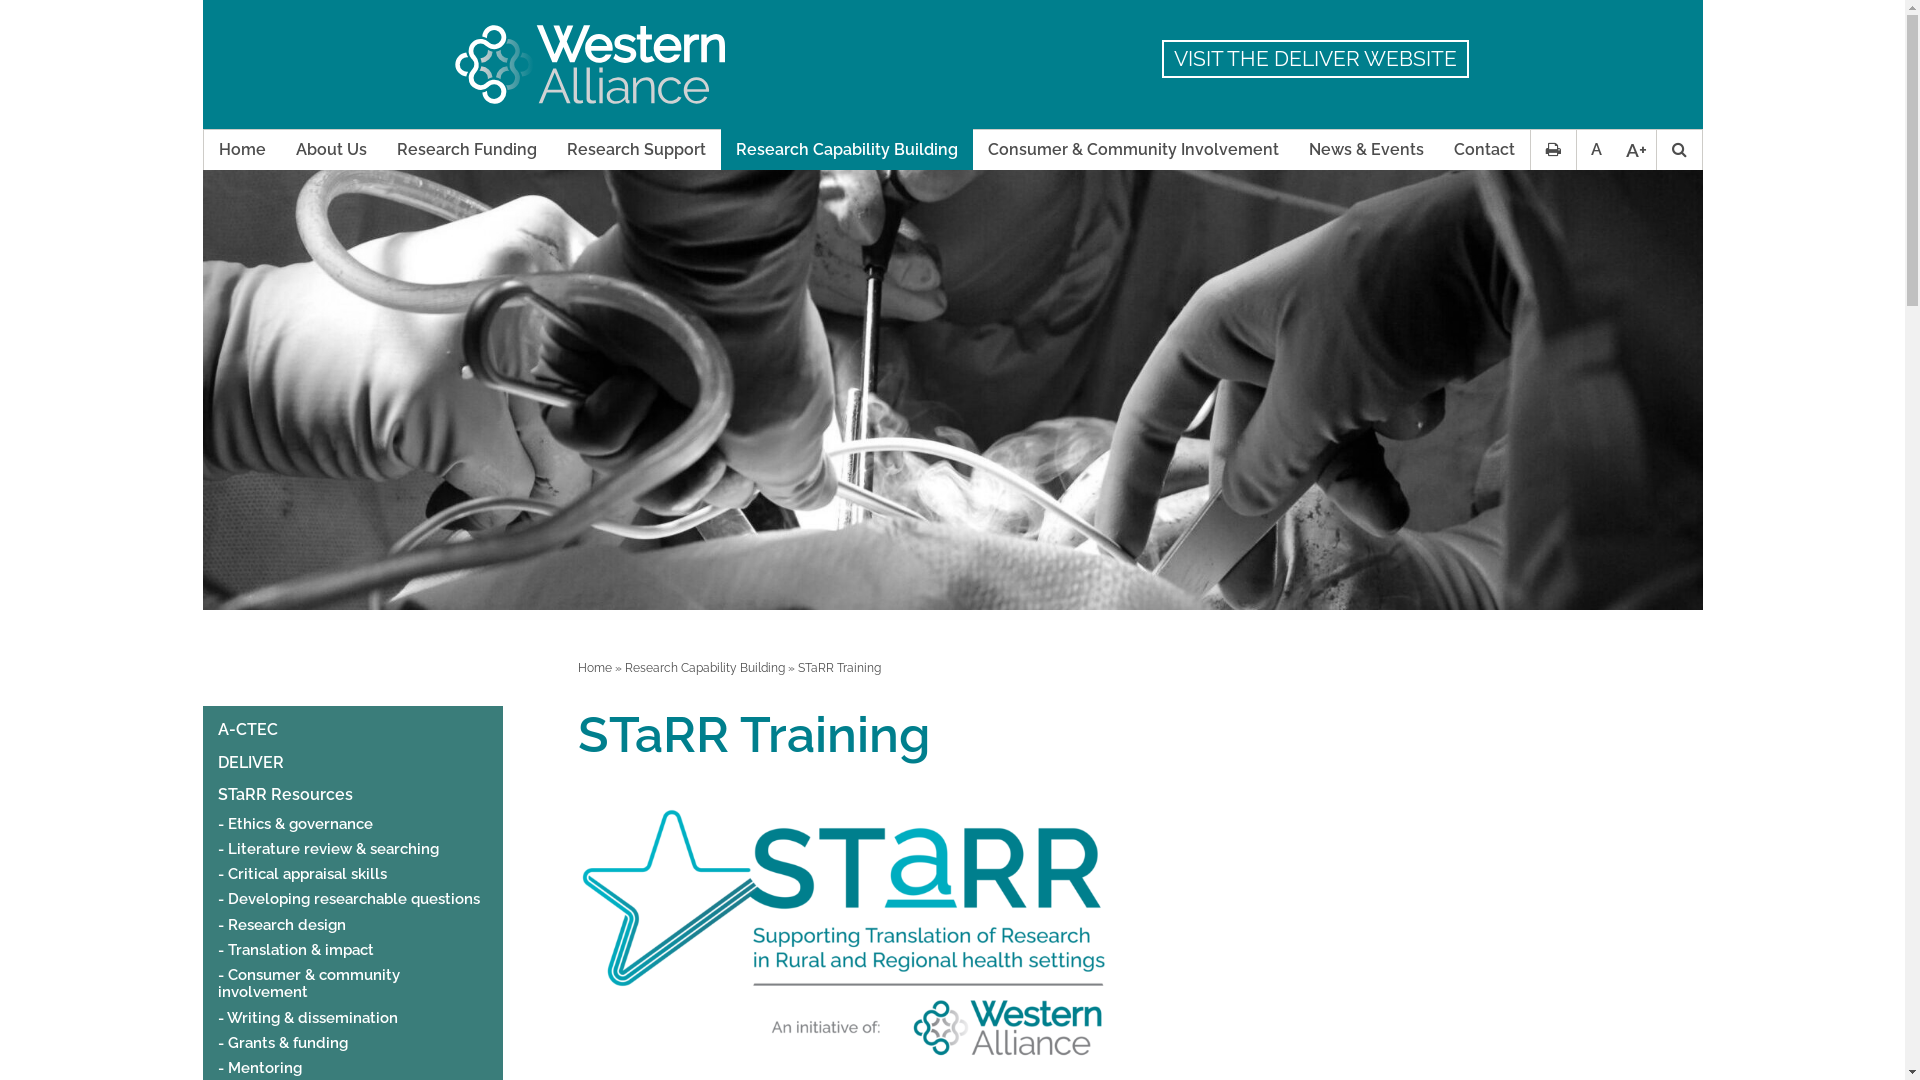  I want to click on Research Funding, so click(467, 150).